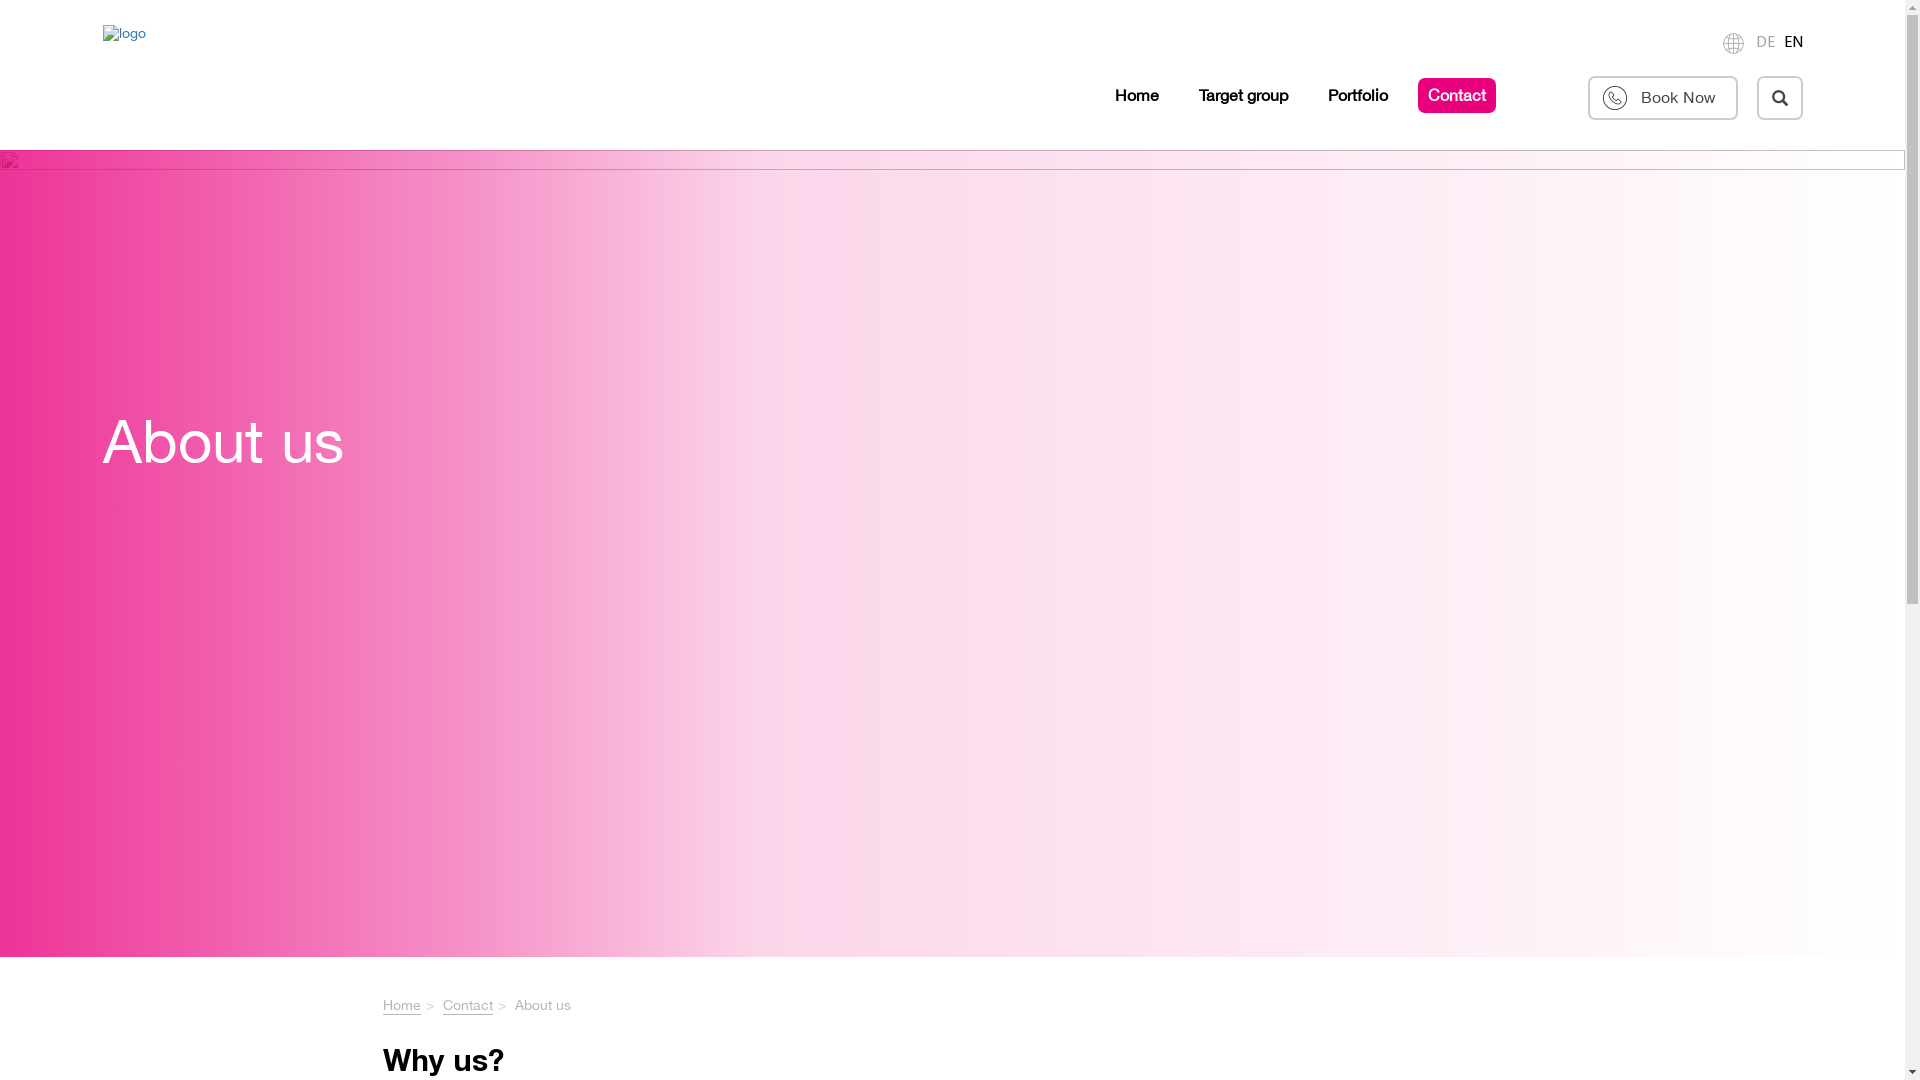 The width and height of the screenshot is (1920, 1080). I want to click on Contact, so click(1457, 95).